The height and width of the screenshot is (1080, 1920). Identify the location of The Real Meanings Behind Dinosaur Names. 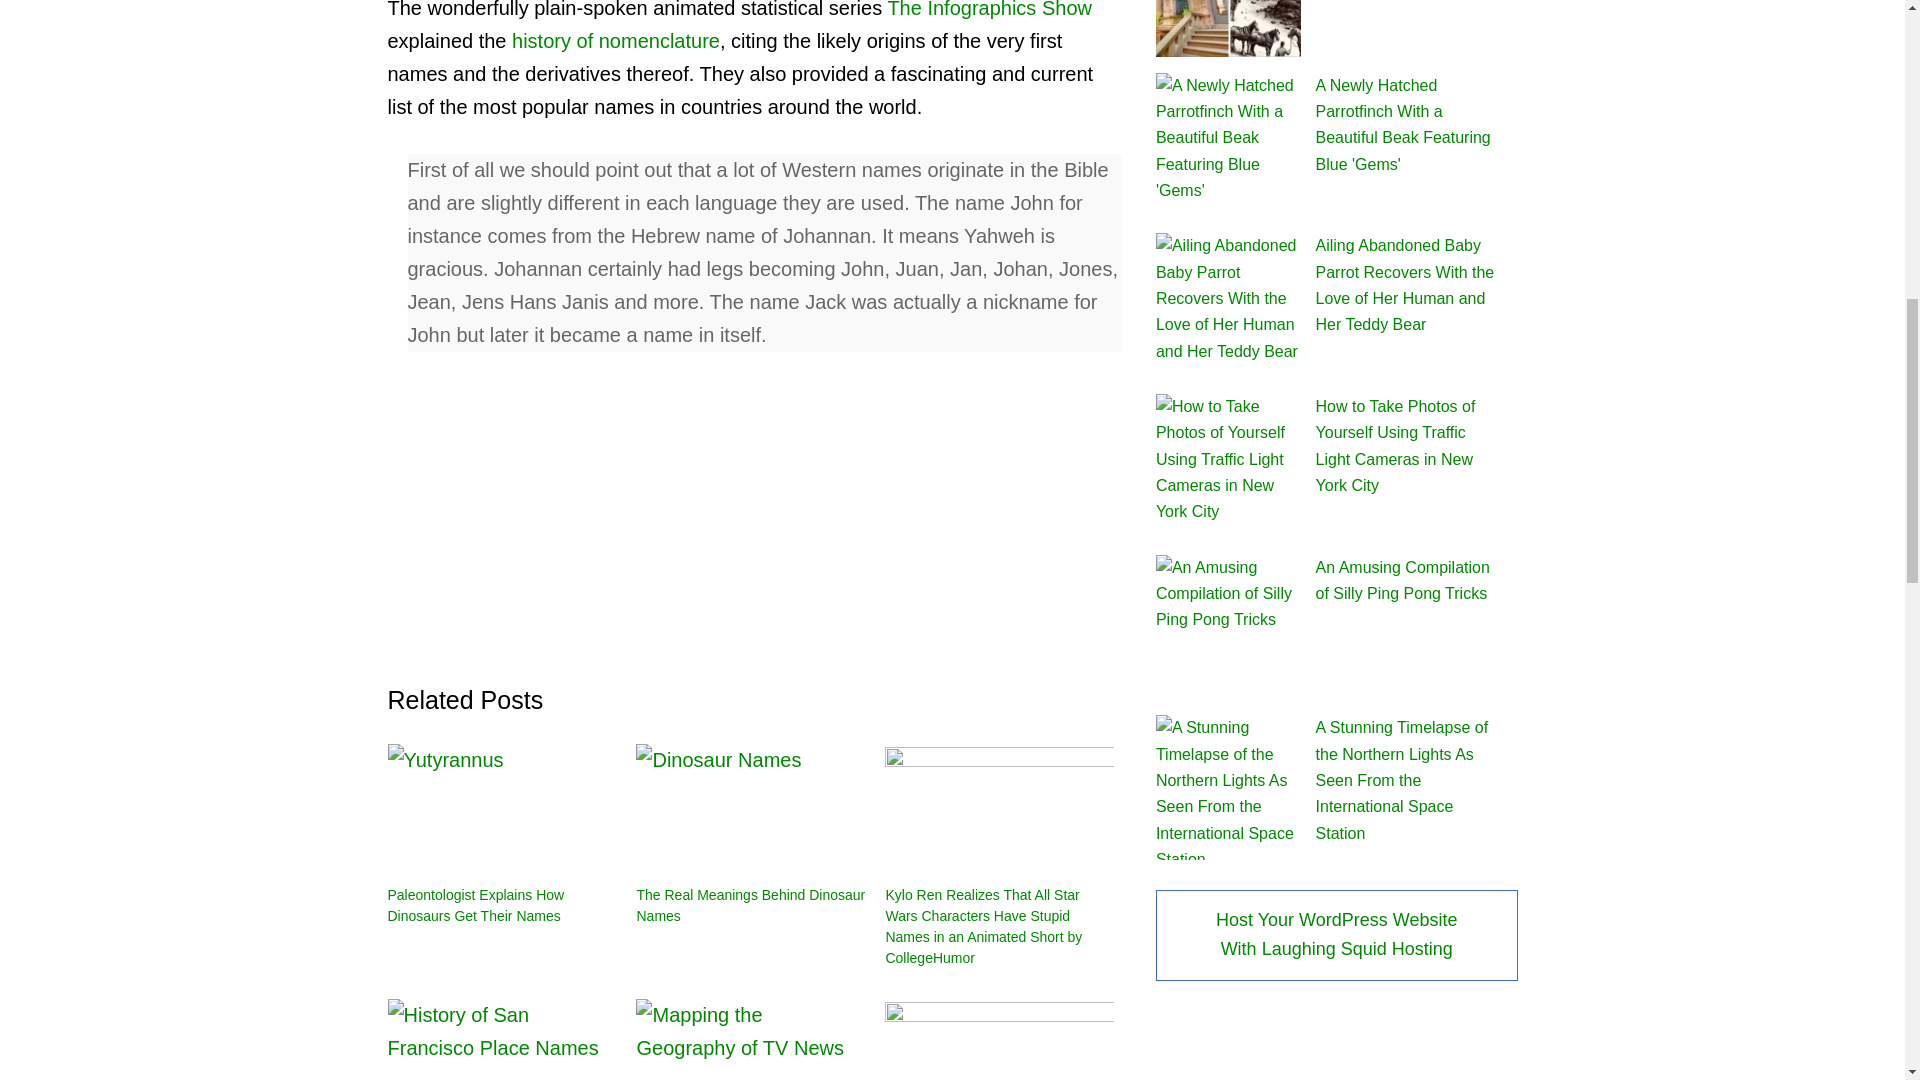
(750, 905).